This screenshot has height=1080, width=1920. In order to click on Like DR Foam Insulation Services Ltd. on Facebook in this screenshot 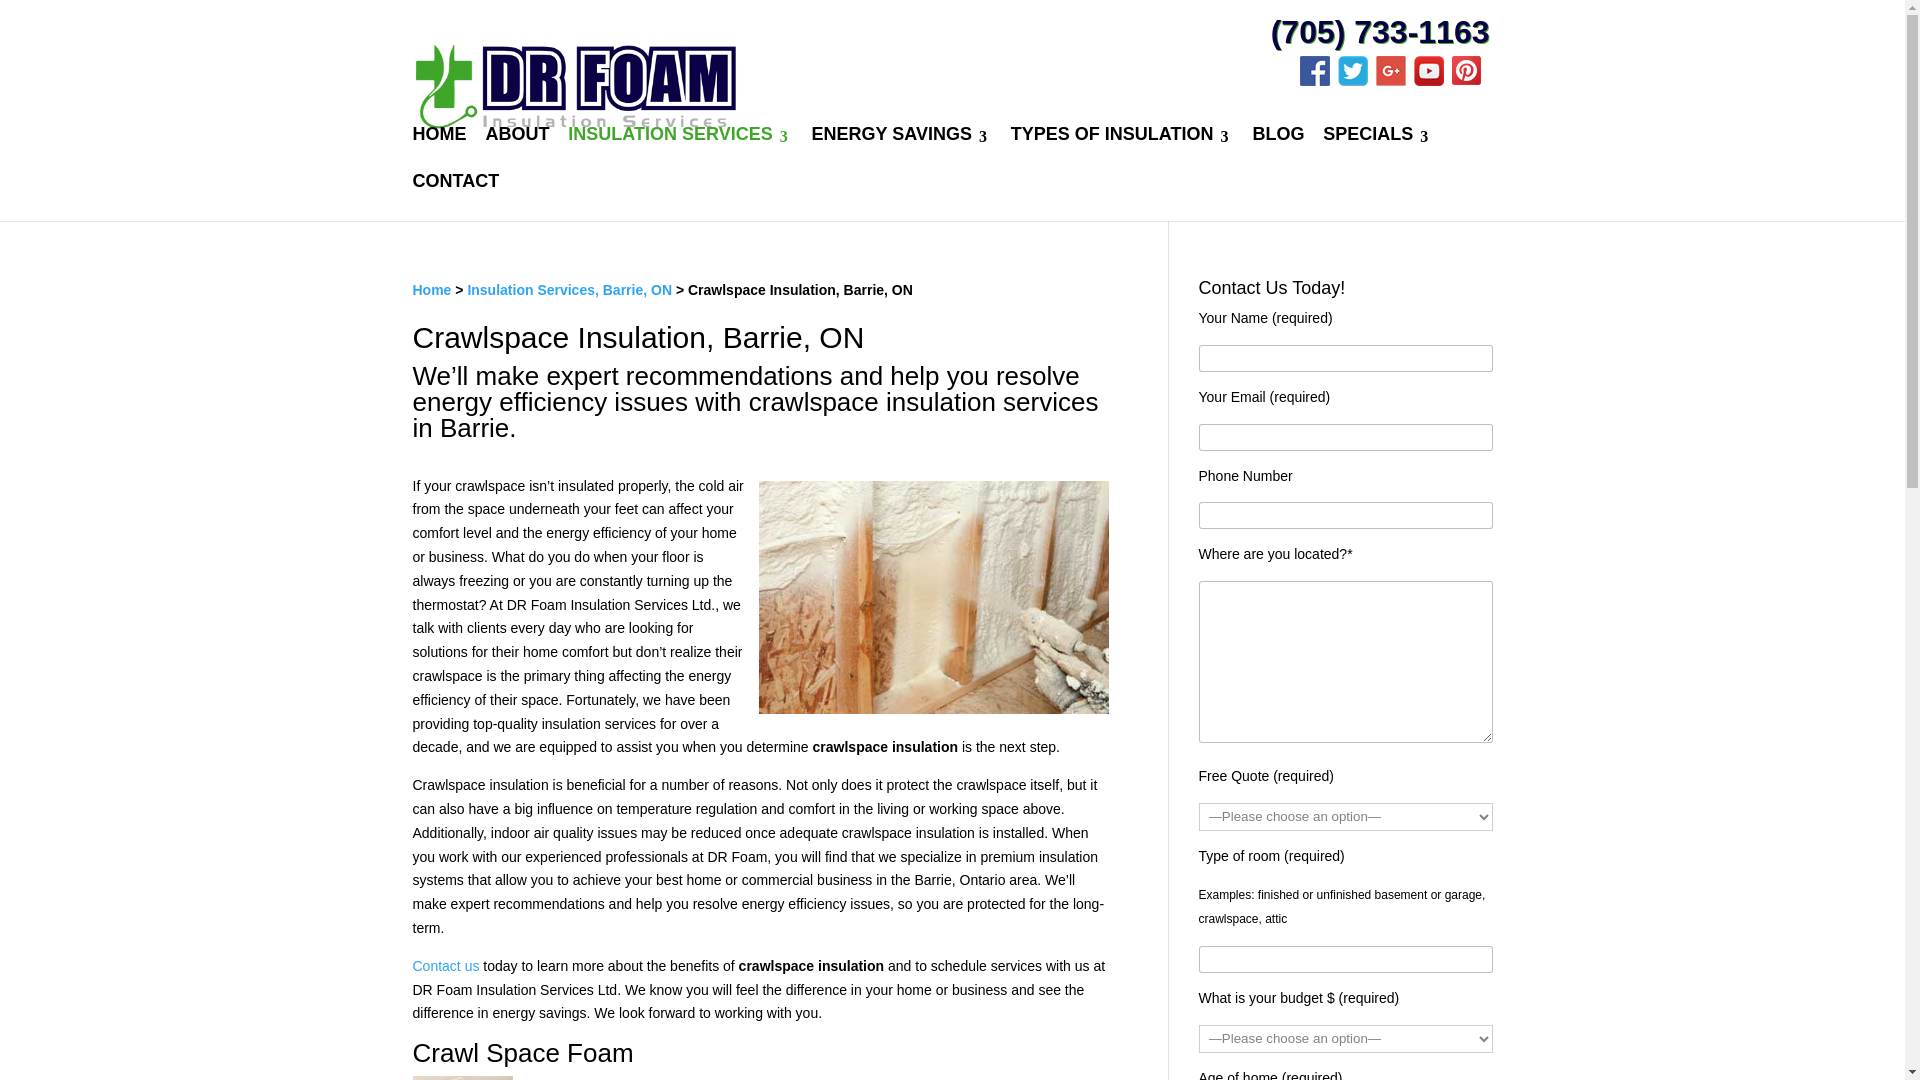, I will do `click(1318, 80)`.